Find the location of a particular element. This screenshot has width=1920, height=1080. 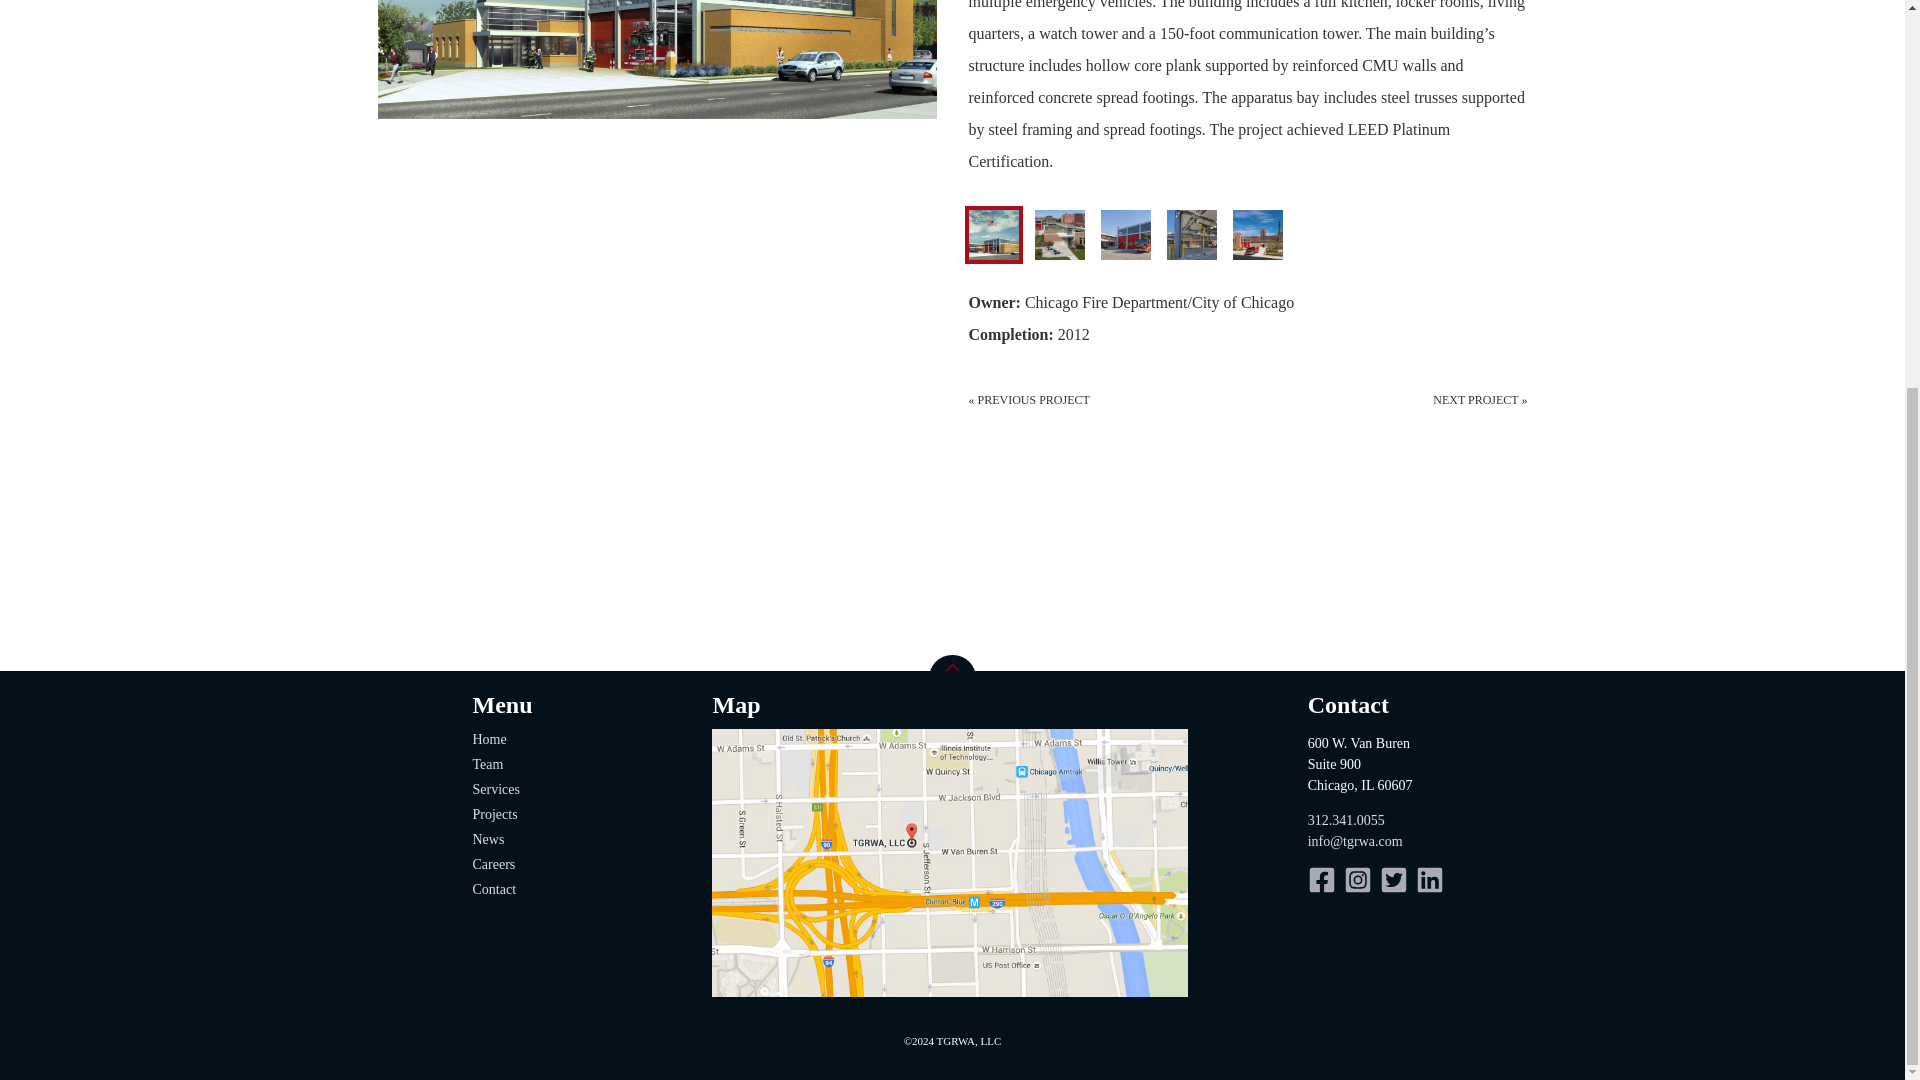

Scroll to top is located at coordinates (952, 670).